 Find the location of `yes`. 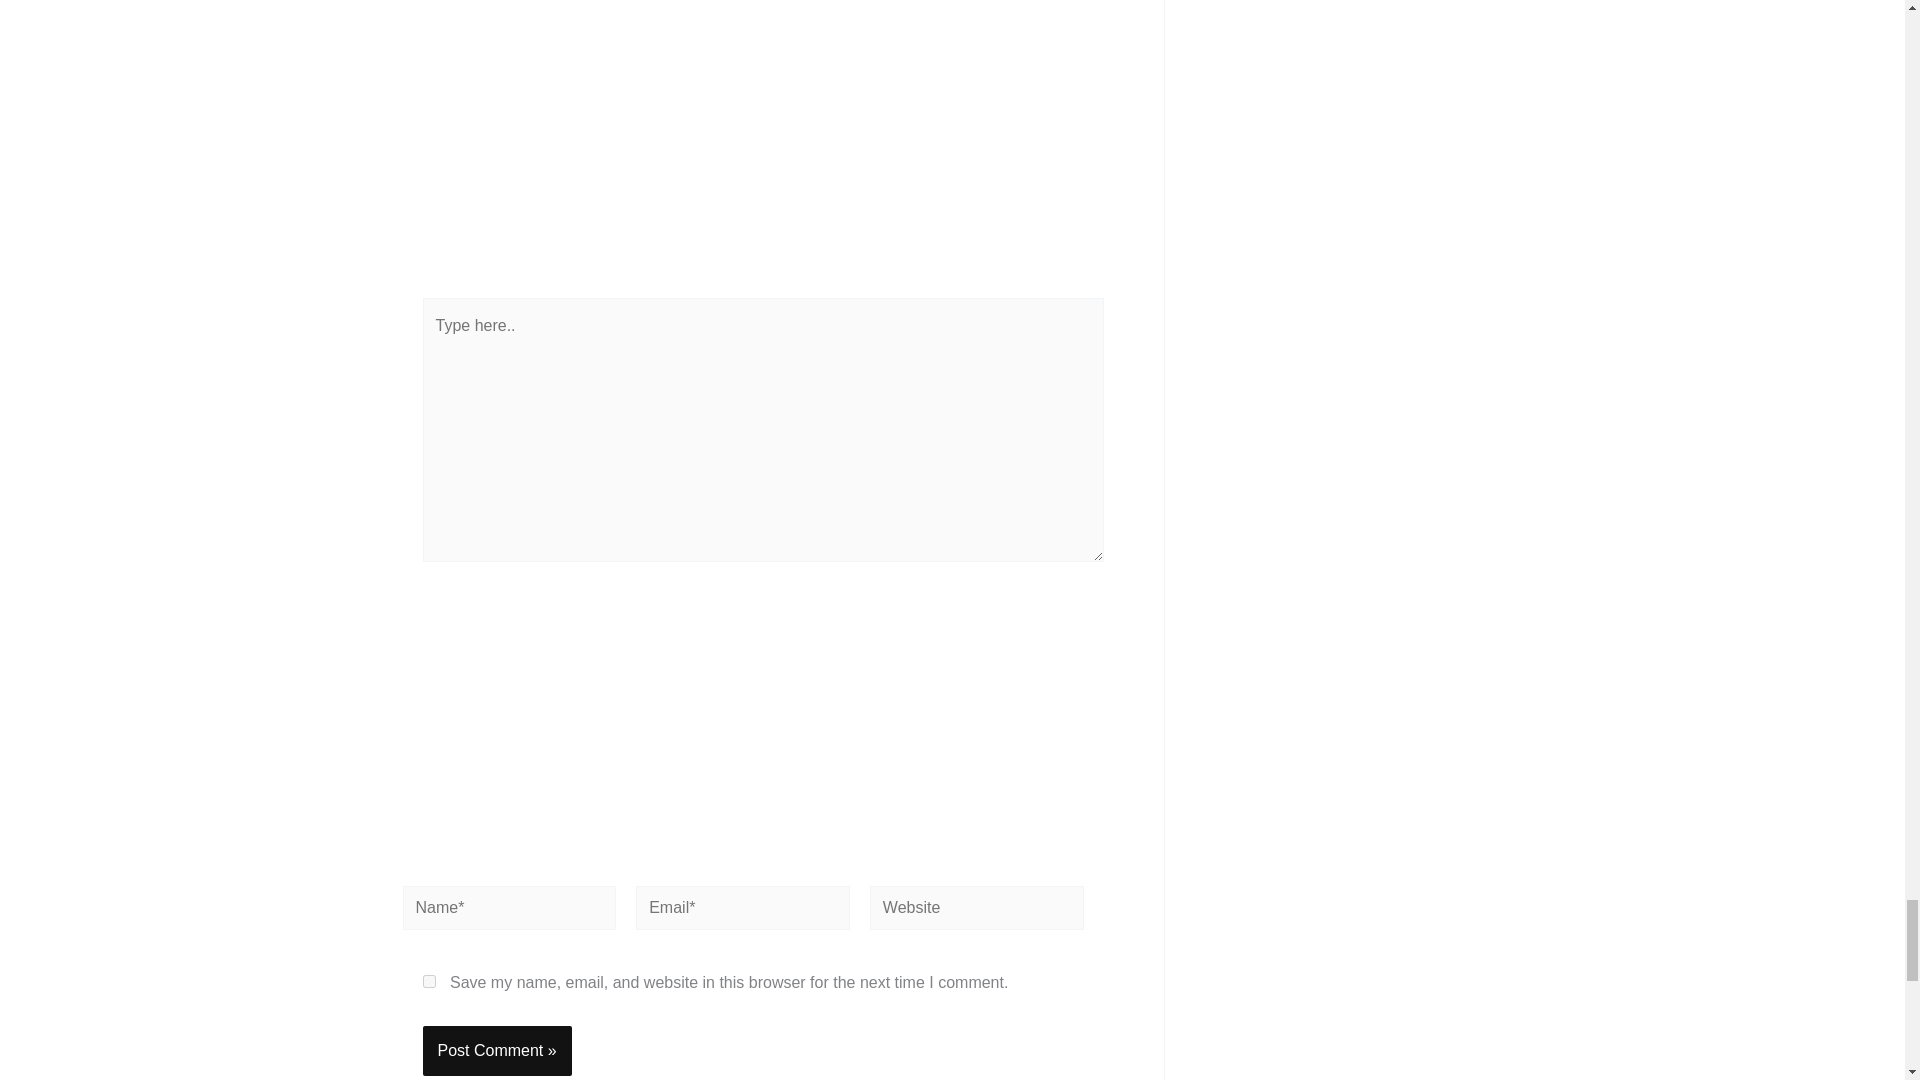

yes is located at coordinates (428, 982).